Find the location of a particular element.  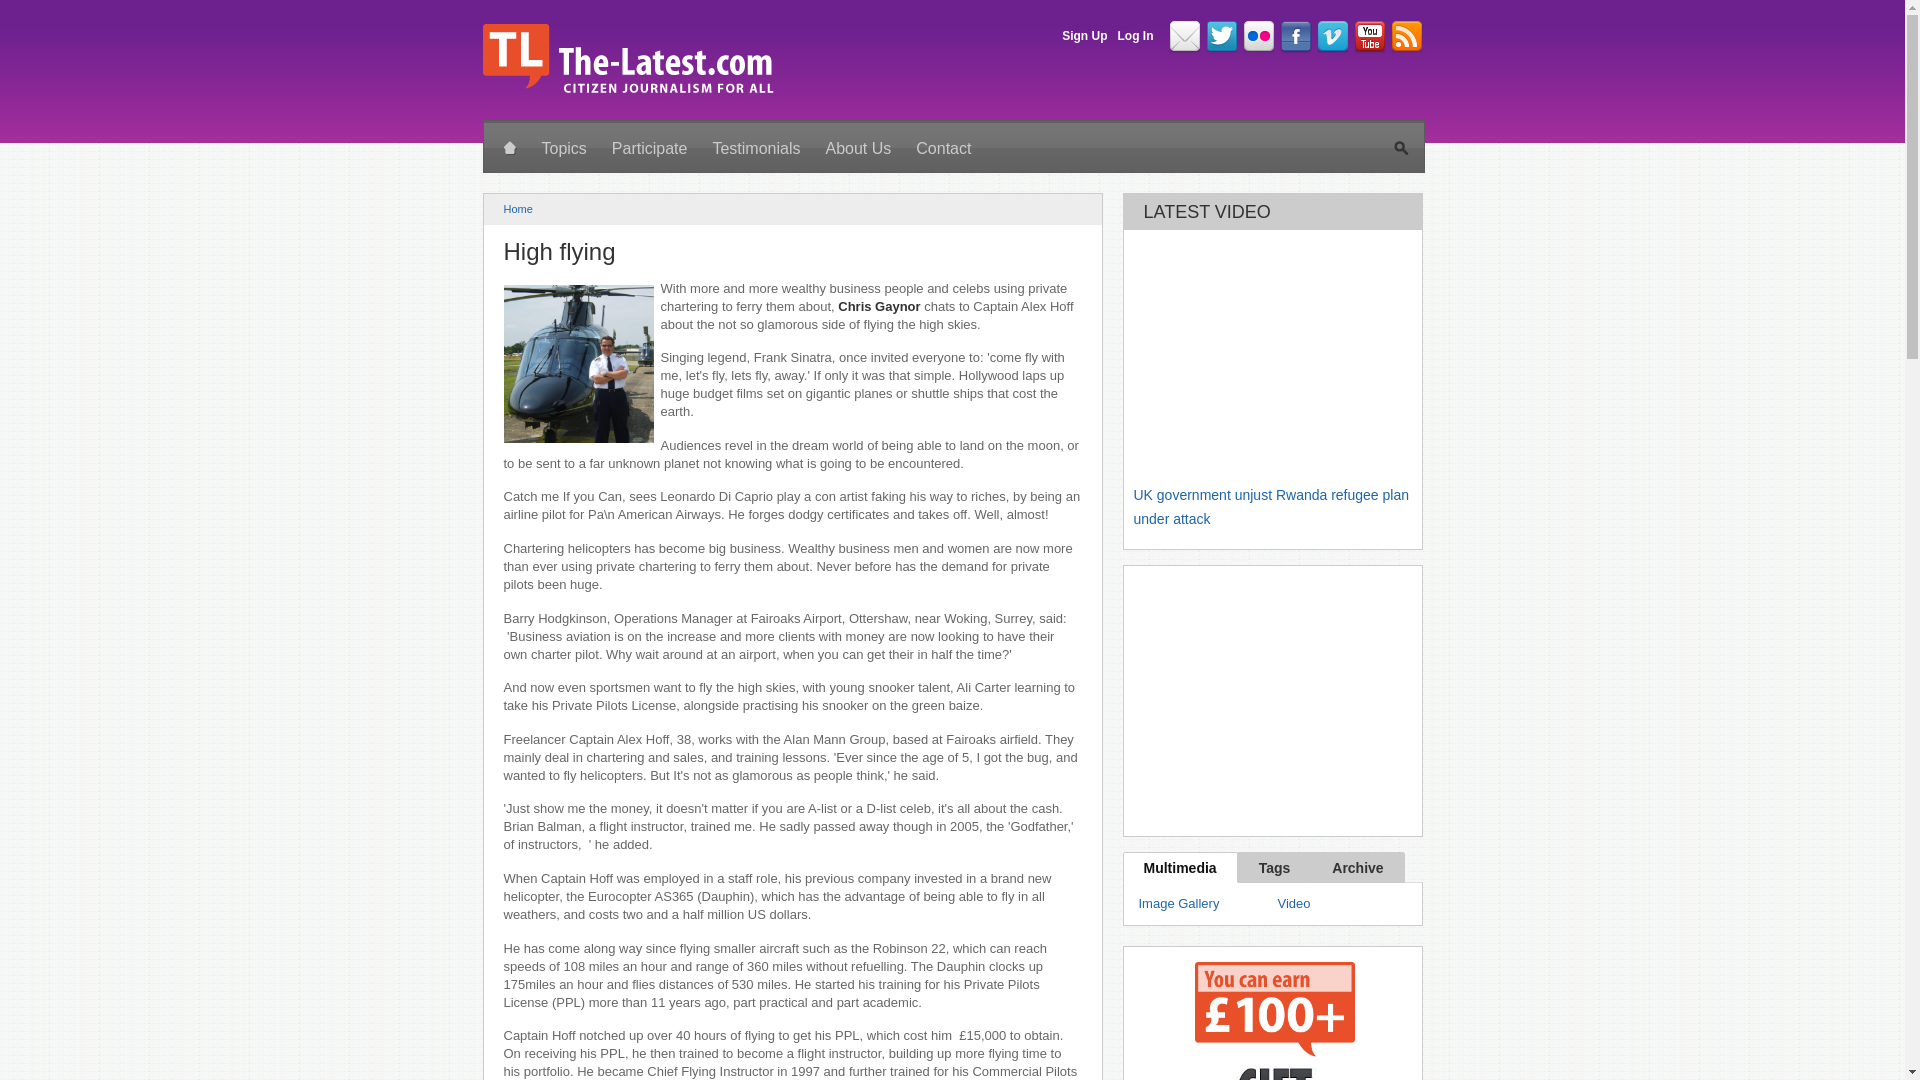

Sign Up is located at coordinates (1084, 36).